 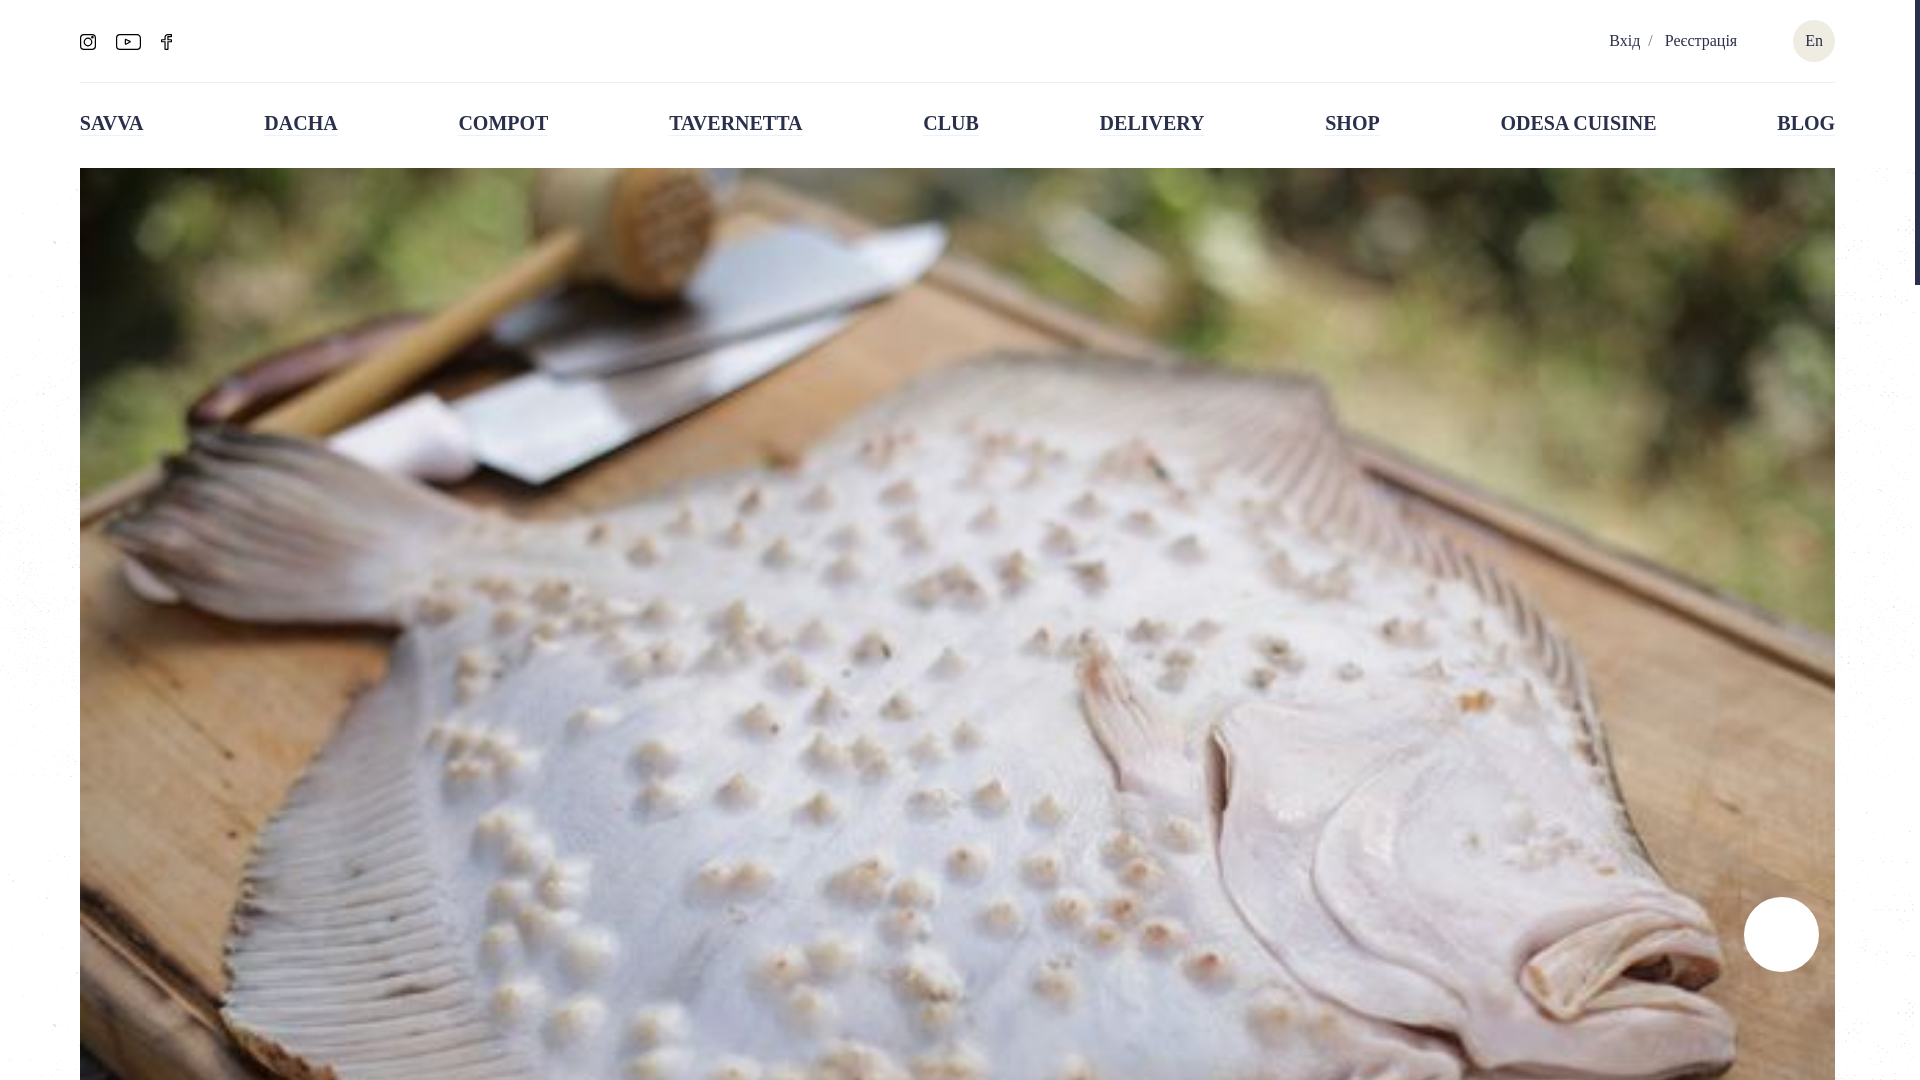 What do you see at coordinates (1577, 124) in the screenshot?
I see `ODESA CUISINE` at bounding box center [1577, 124].